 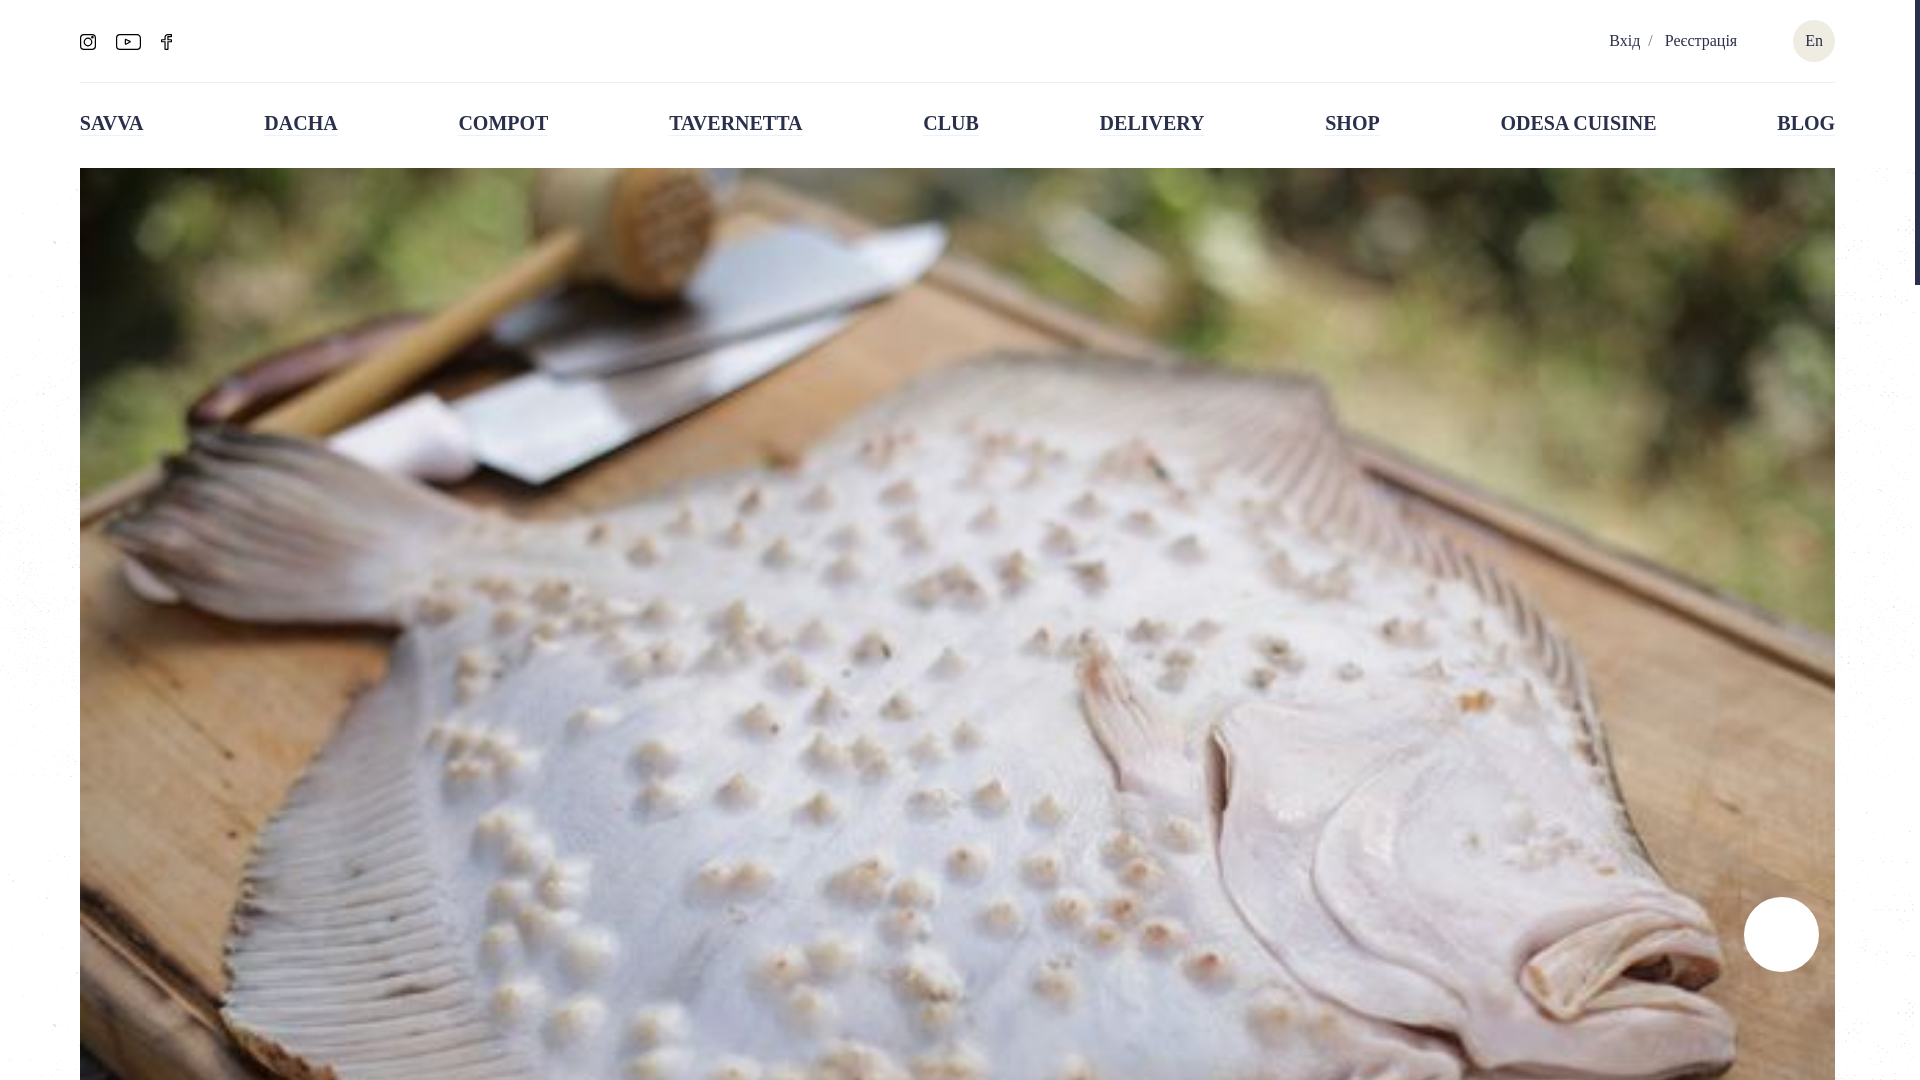 What do you see at coordinates (1577, 124) in the screenshot?
I see `ODESA CUISINE` at bounding box center [1577, 124].